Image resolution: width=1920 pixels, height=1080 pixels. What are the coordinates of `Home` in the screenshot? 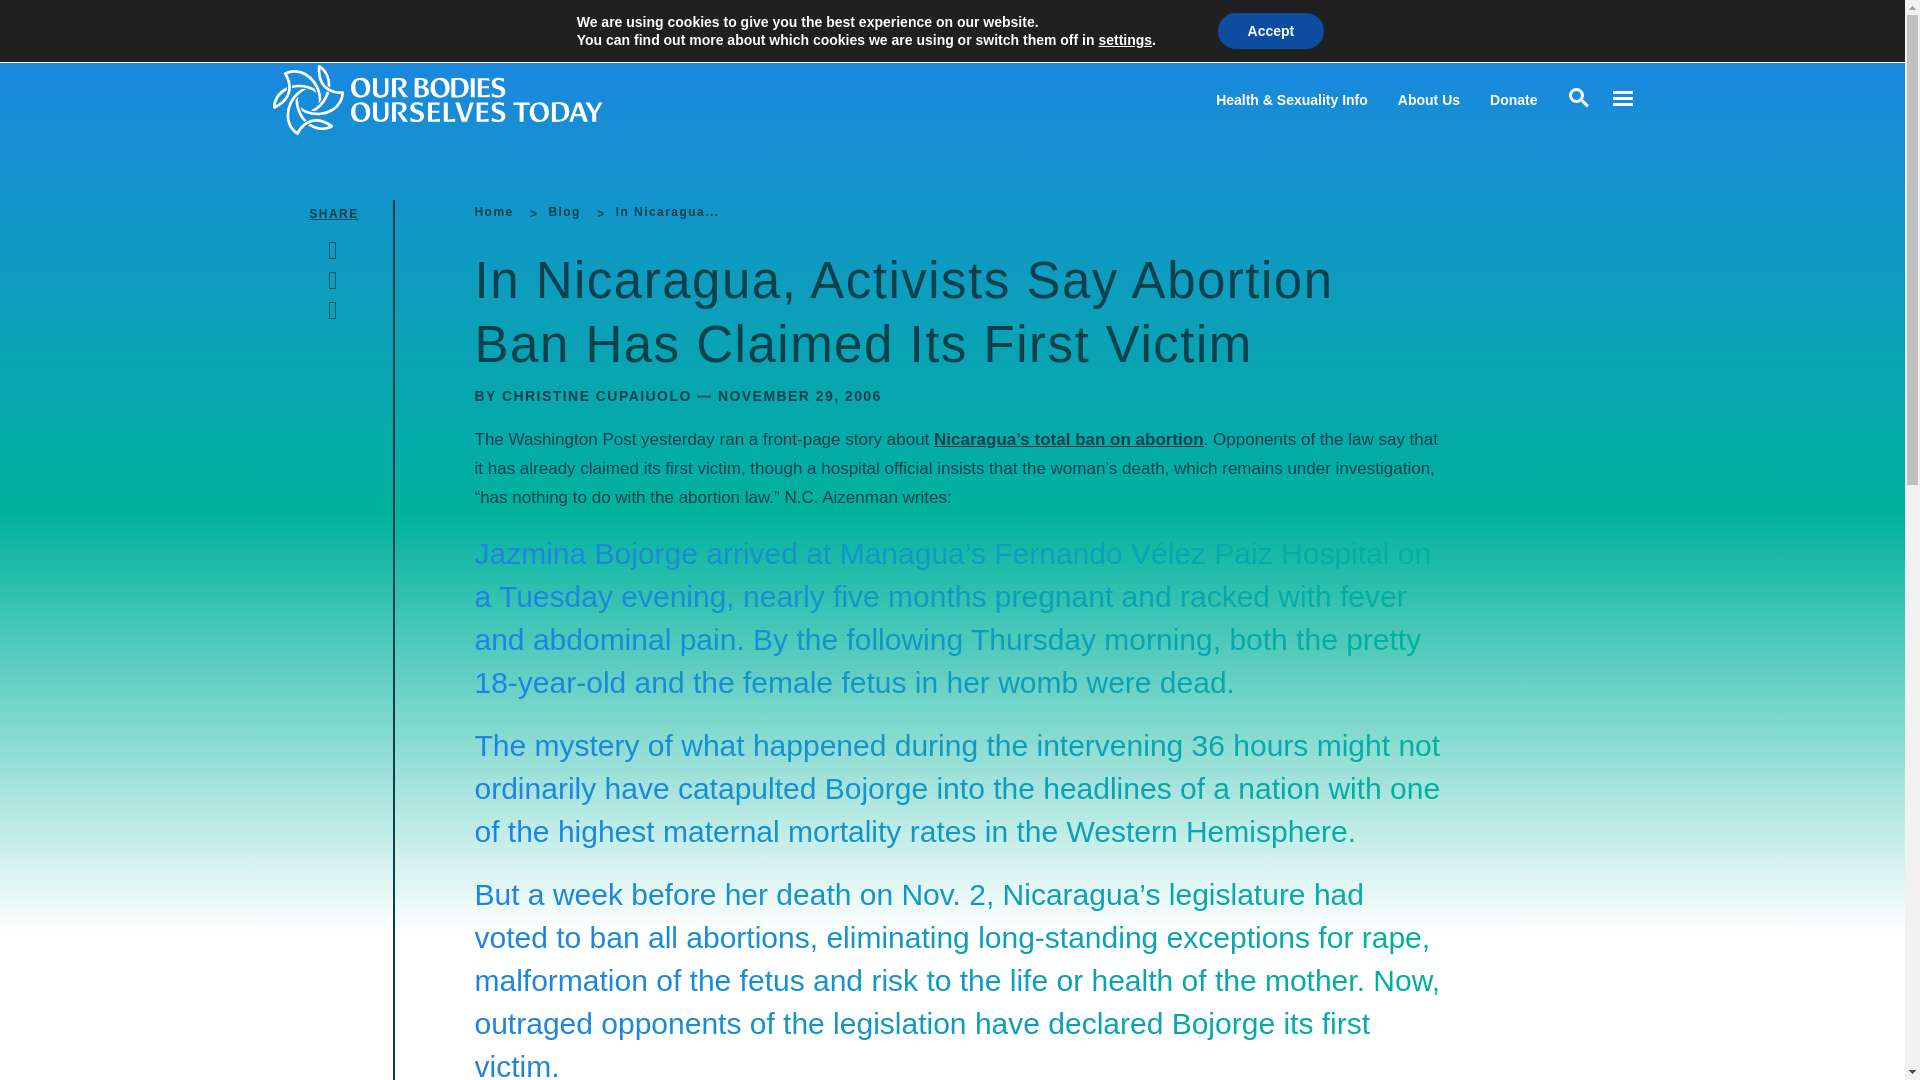 It's located at (493, 212).